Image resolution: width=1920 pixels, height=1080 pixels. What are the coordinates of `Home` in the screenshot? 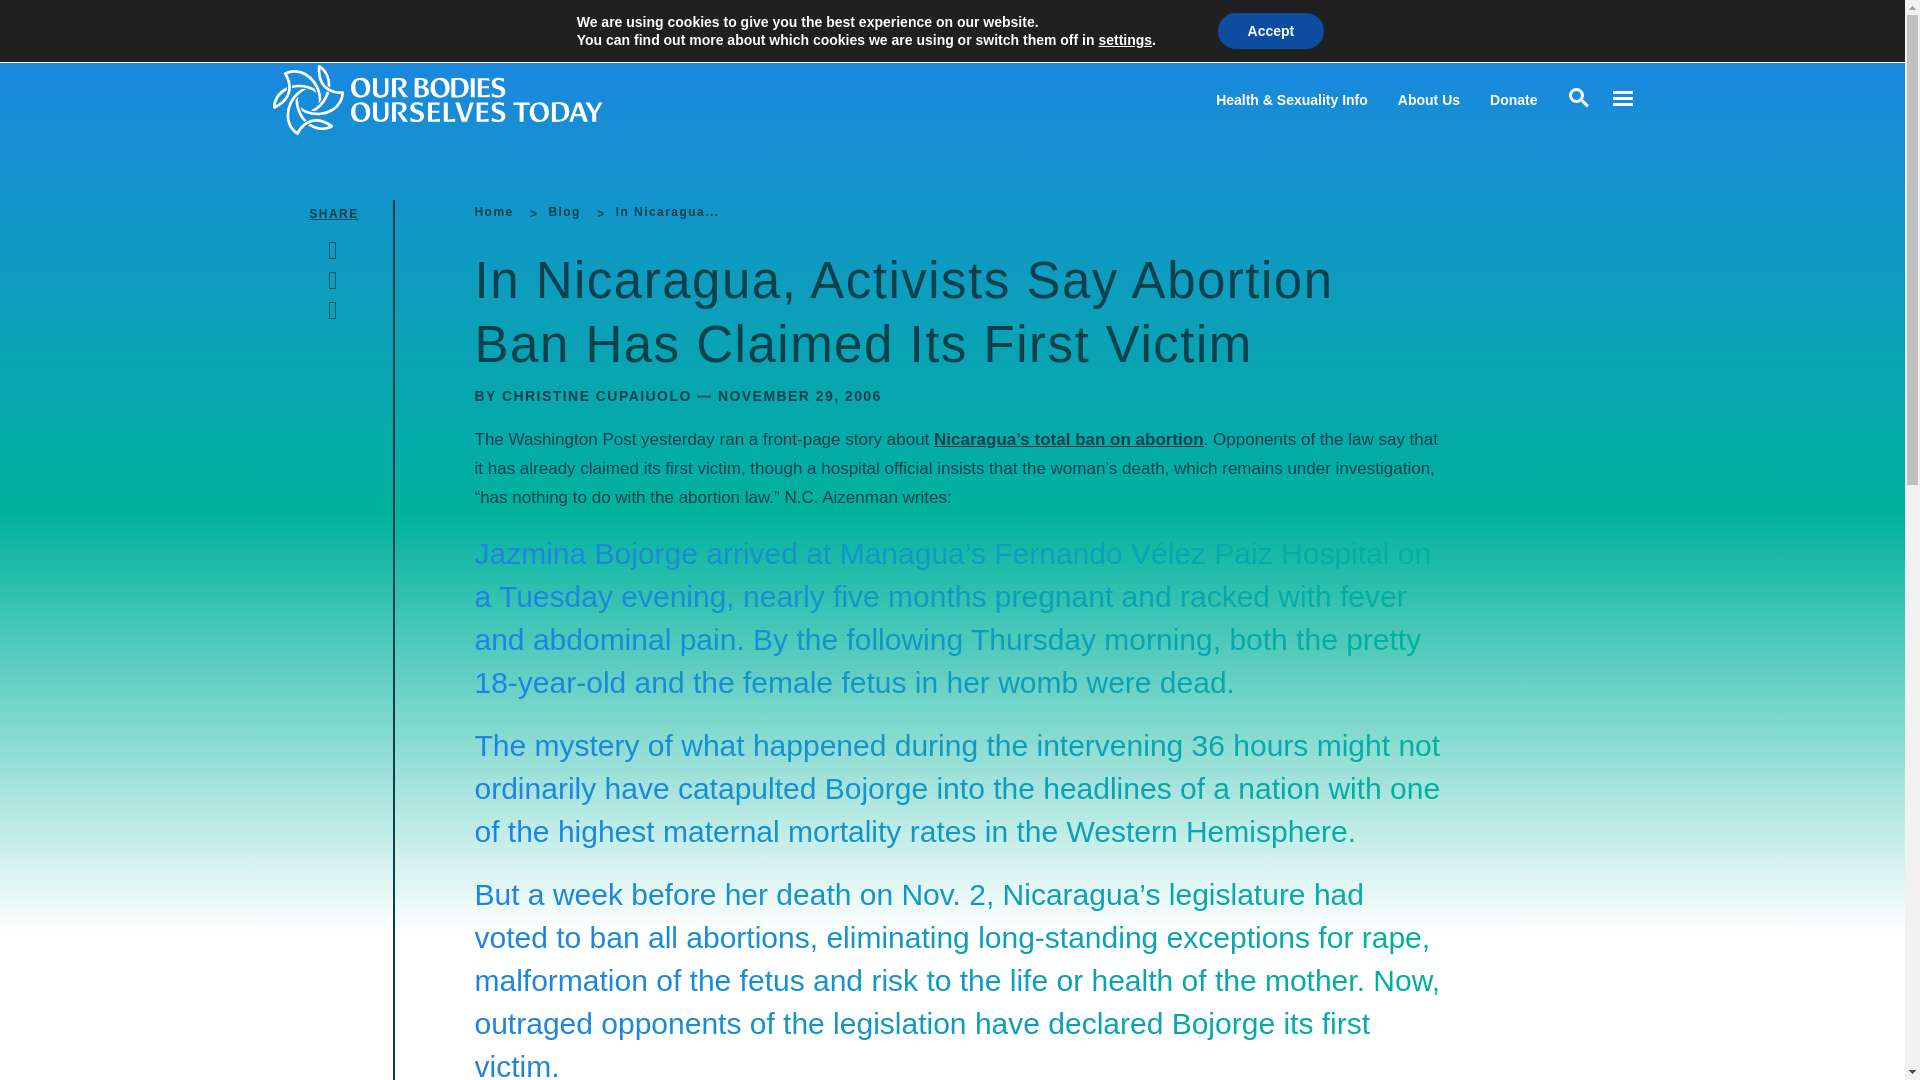 It's located at (493, 212).